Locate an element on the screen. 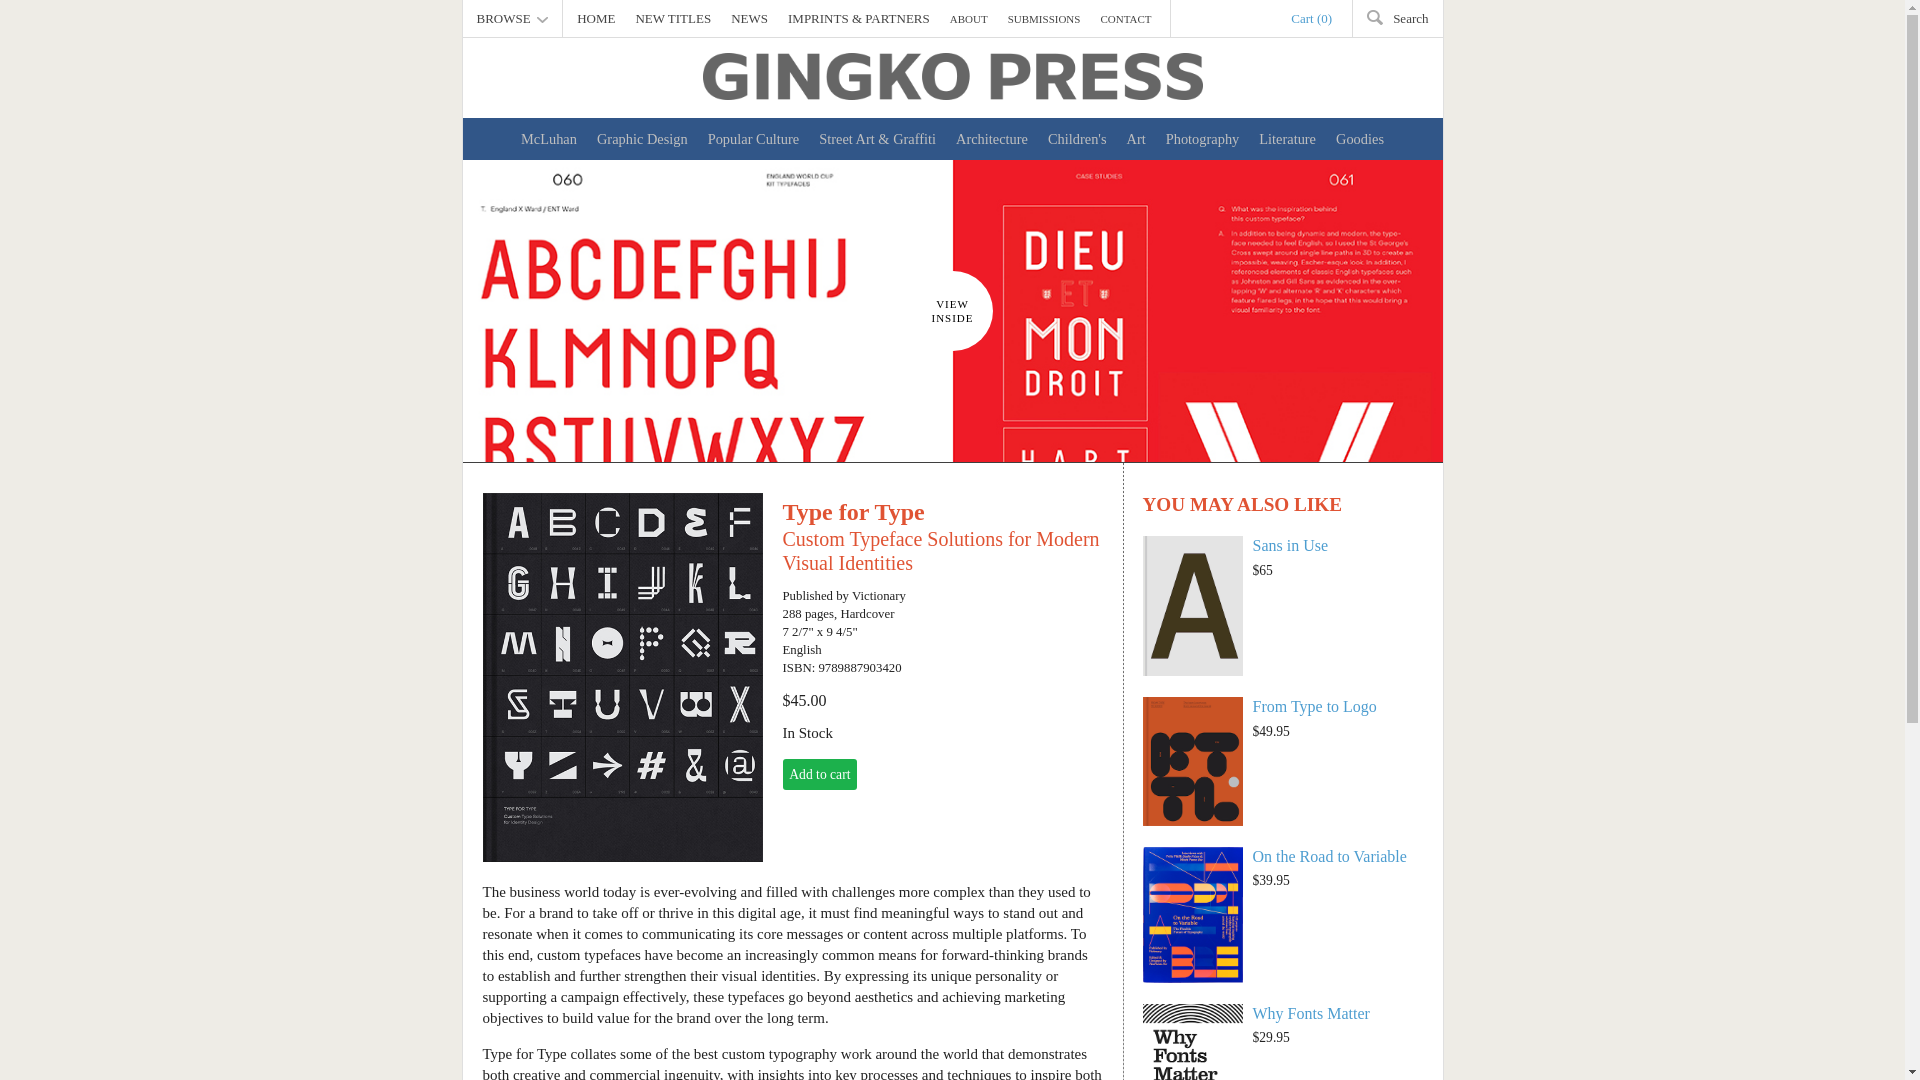 The height and width of the screenshot is (1080, 1920). Go to home page is located at coordinates (952, 76).